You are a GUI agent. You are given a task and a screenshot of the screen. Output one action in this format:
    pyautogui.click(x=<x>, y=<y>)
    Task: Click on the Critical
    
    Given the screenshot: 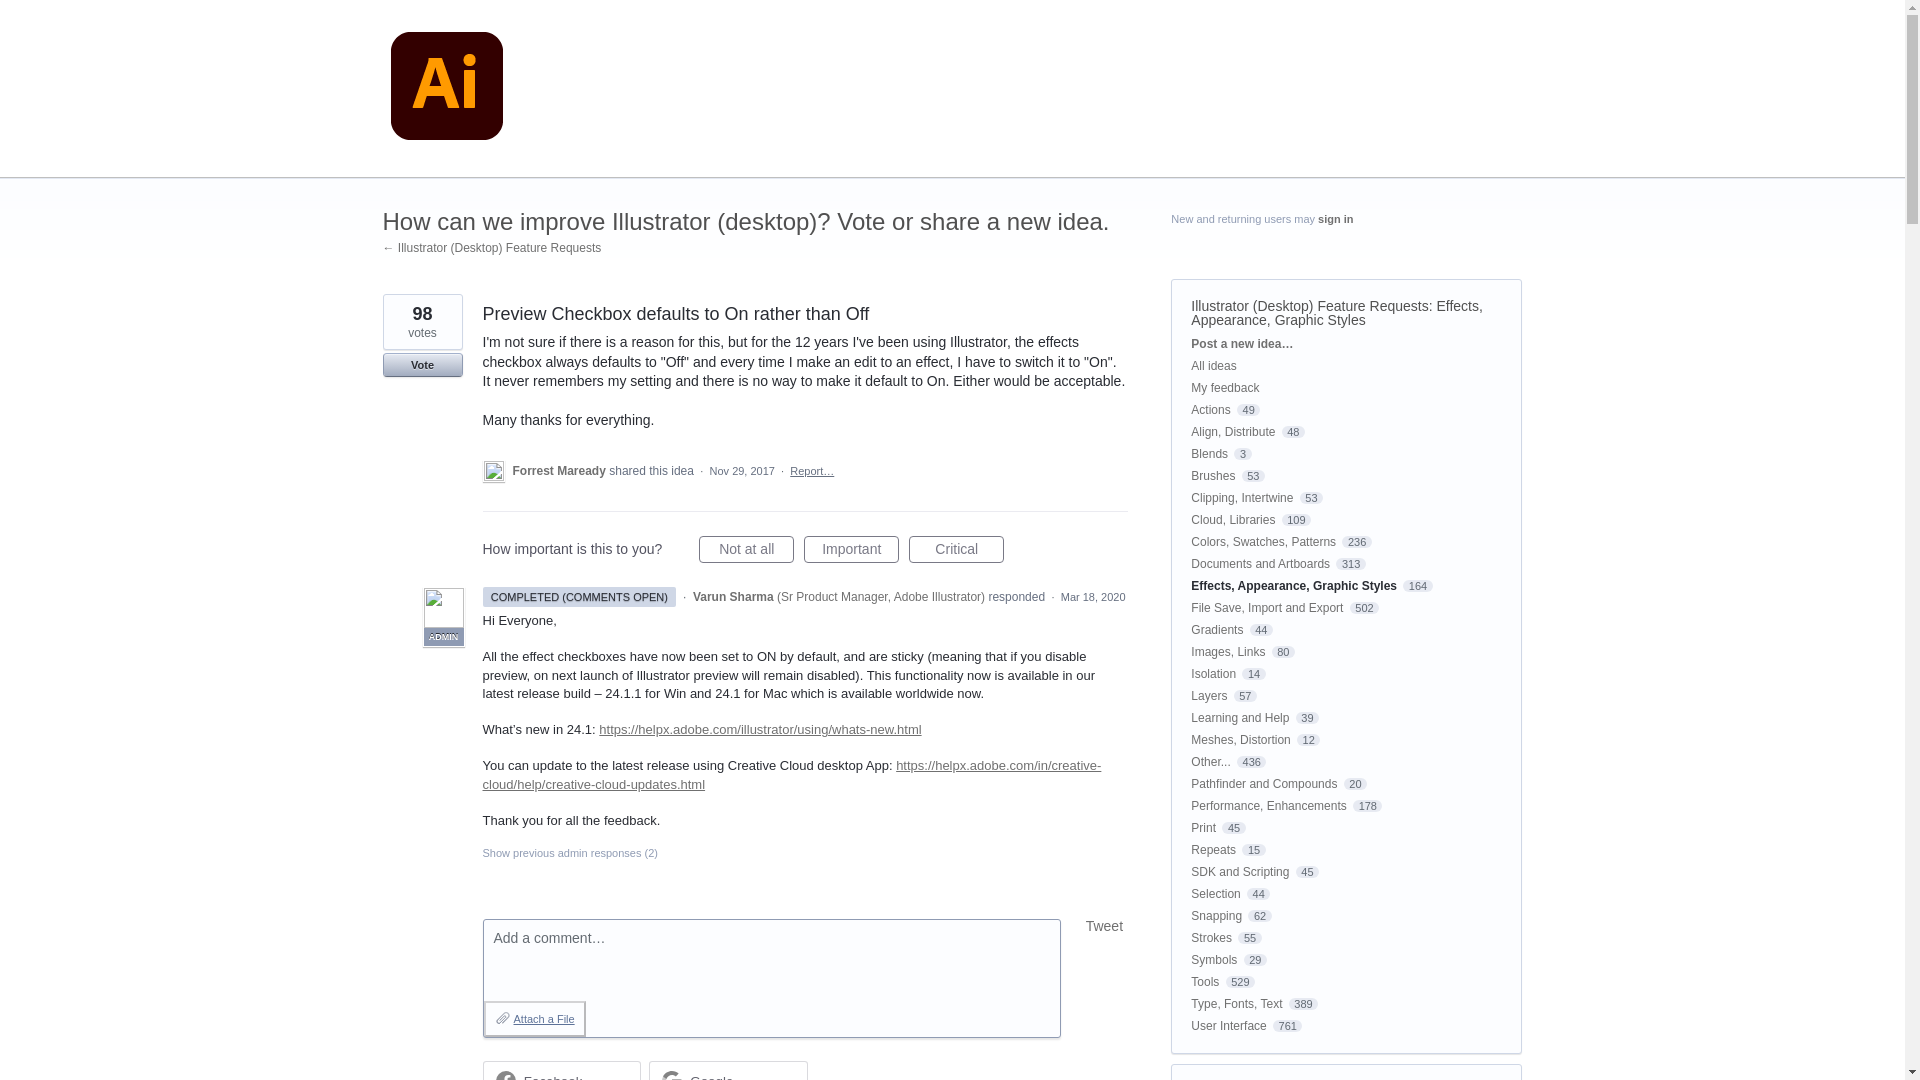 What is the action you would take?
    pyautogui.click(x=956, y=548)
    